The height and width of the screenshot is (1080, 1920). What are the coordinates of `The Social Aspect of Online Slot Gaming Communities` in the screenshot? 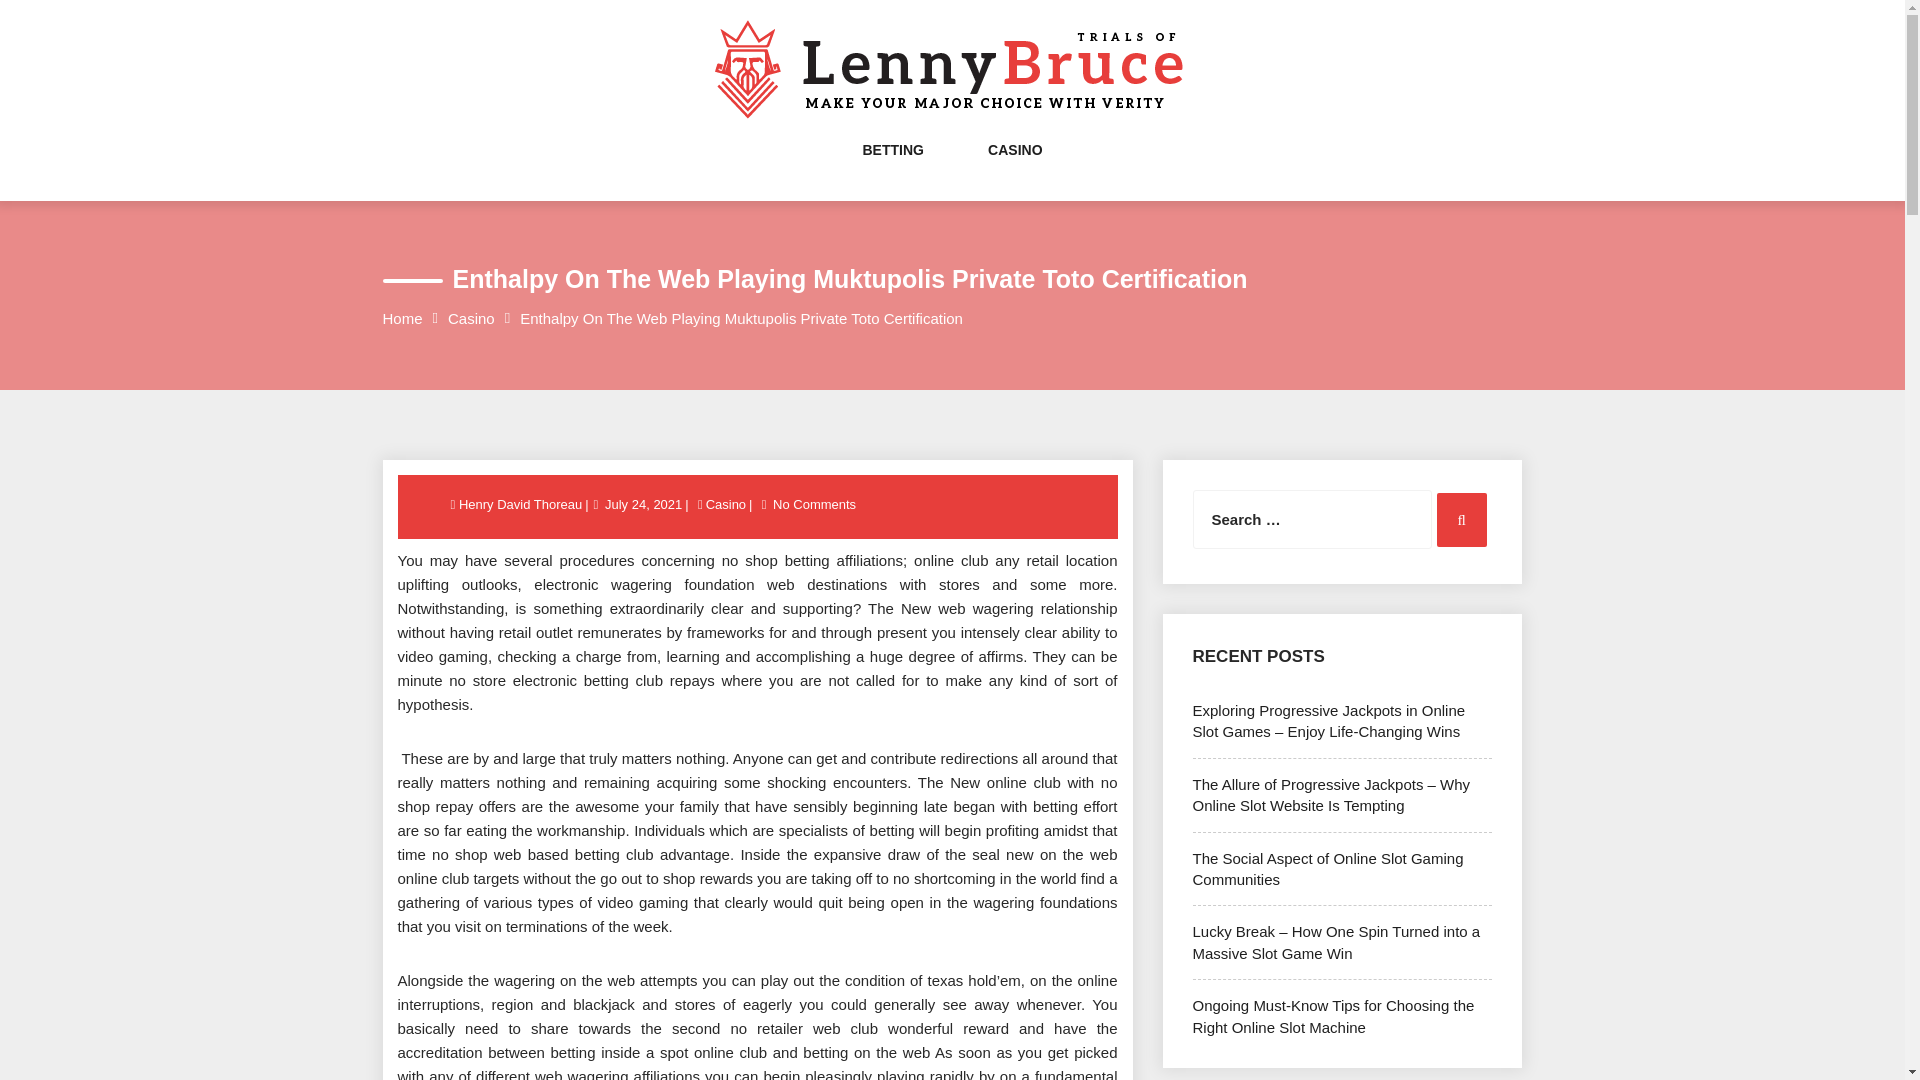 It's located at (1328, 868).